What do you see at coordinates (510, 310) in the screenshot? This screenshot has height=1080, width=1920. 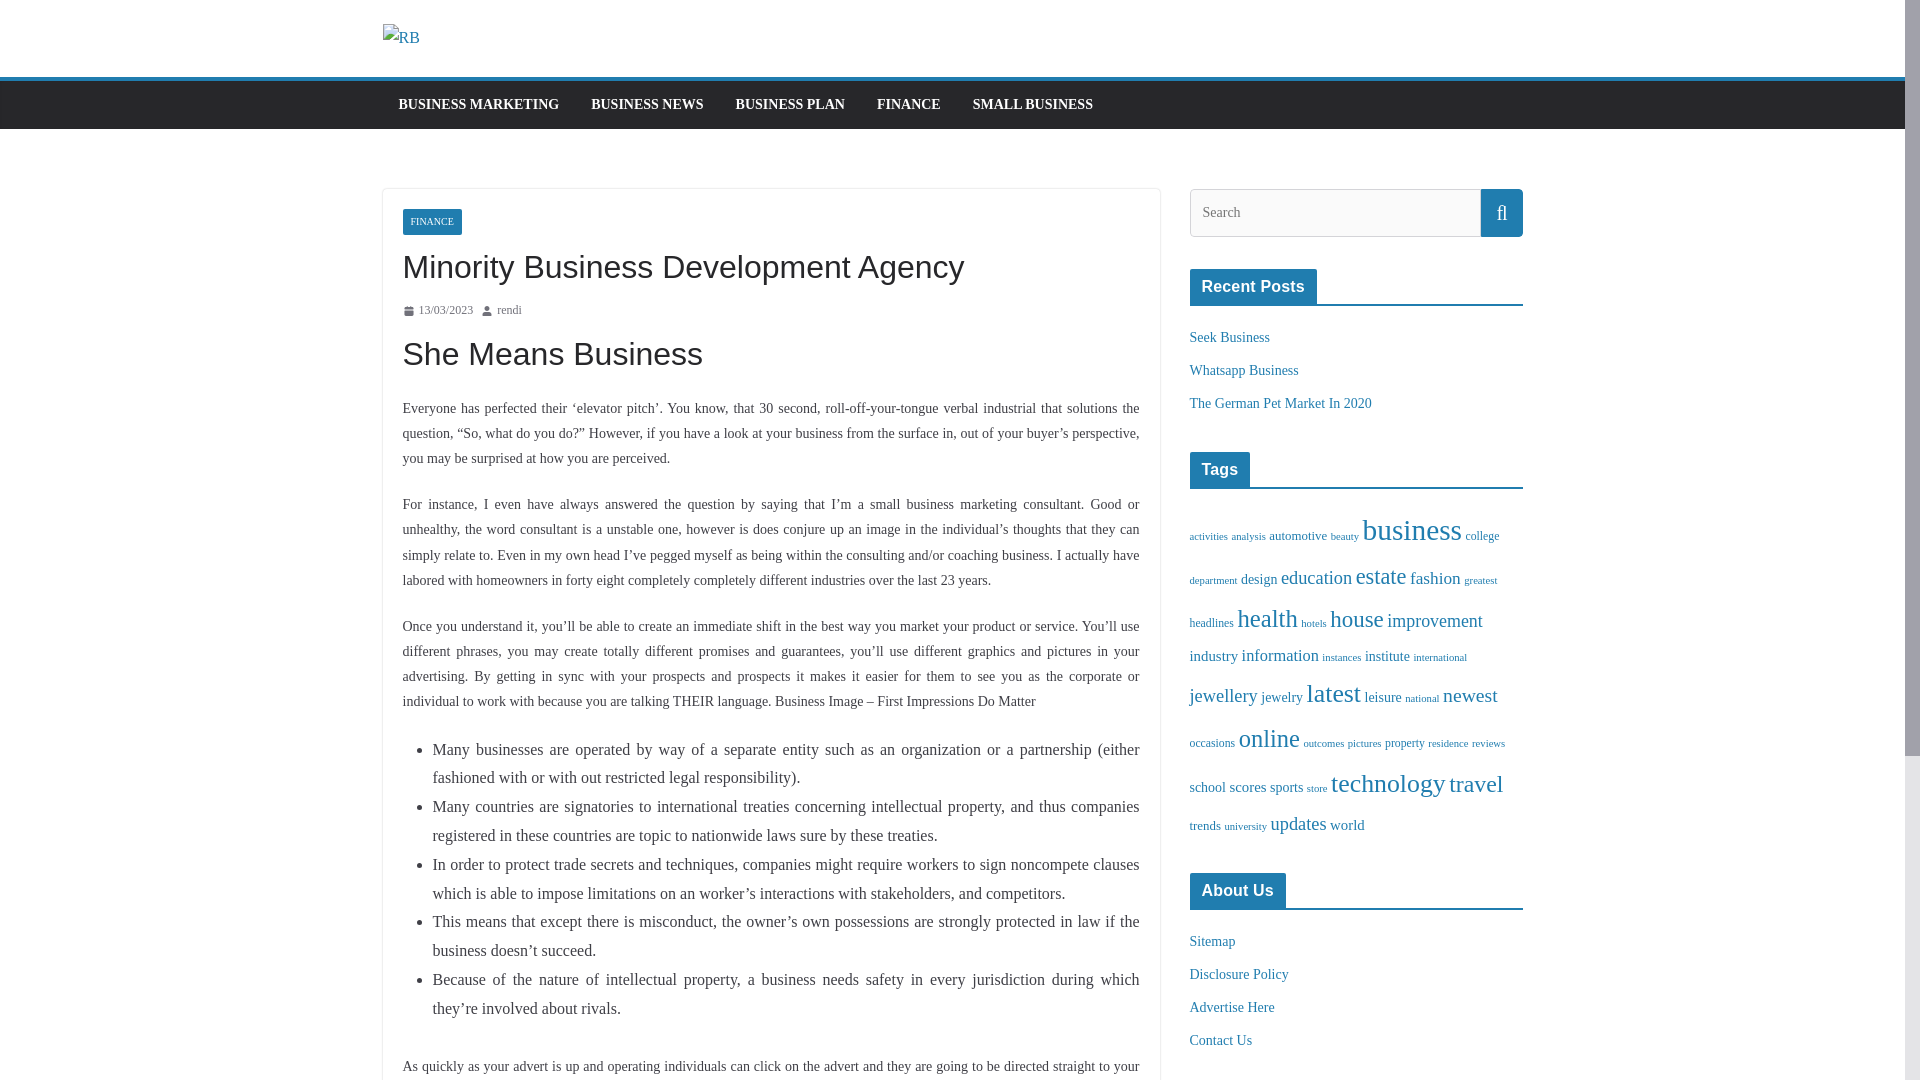 I see `rendi` at bounding box center [510, 310].